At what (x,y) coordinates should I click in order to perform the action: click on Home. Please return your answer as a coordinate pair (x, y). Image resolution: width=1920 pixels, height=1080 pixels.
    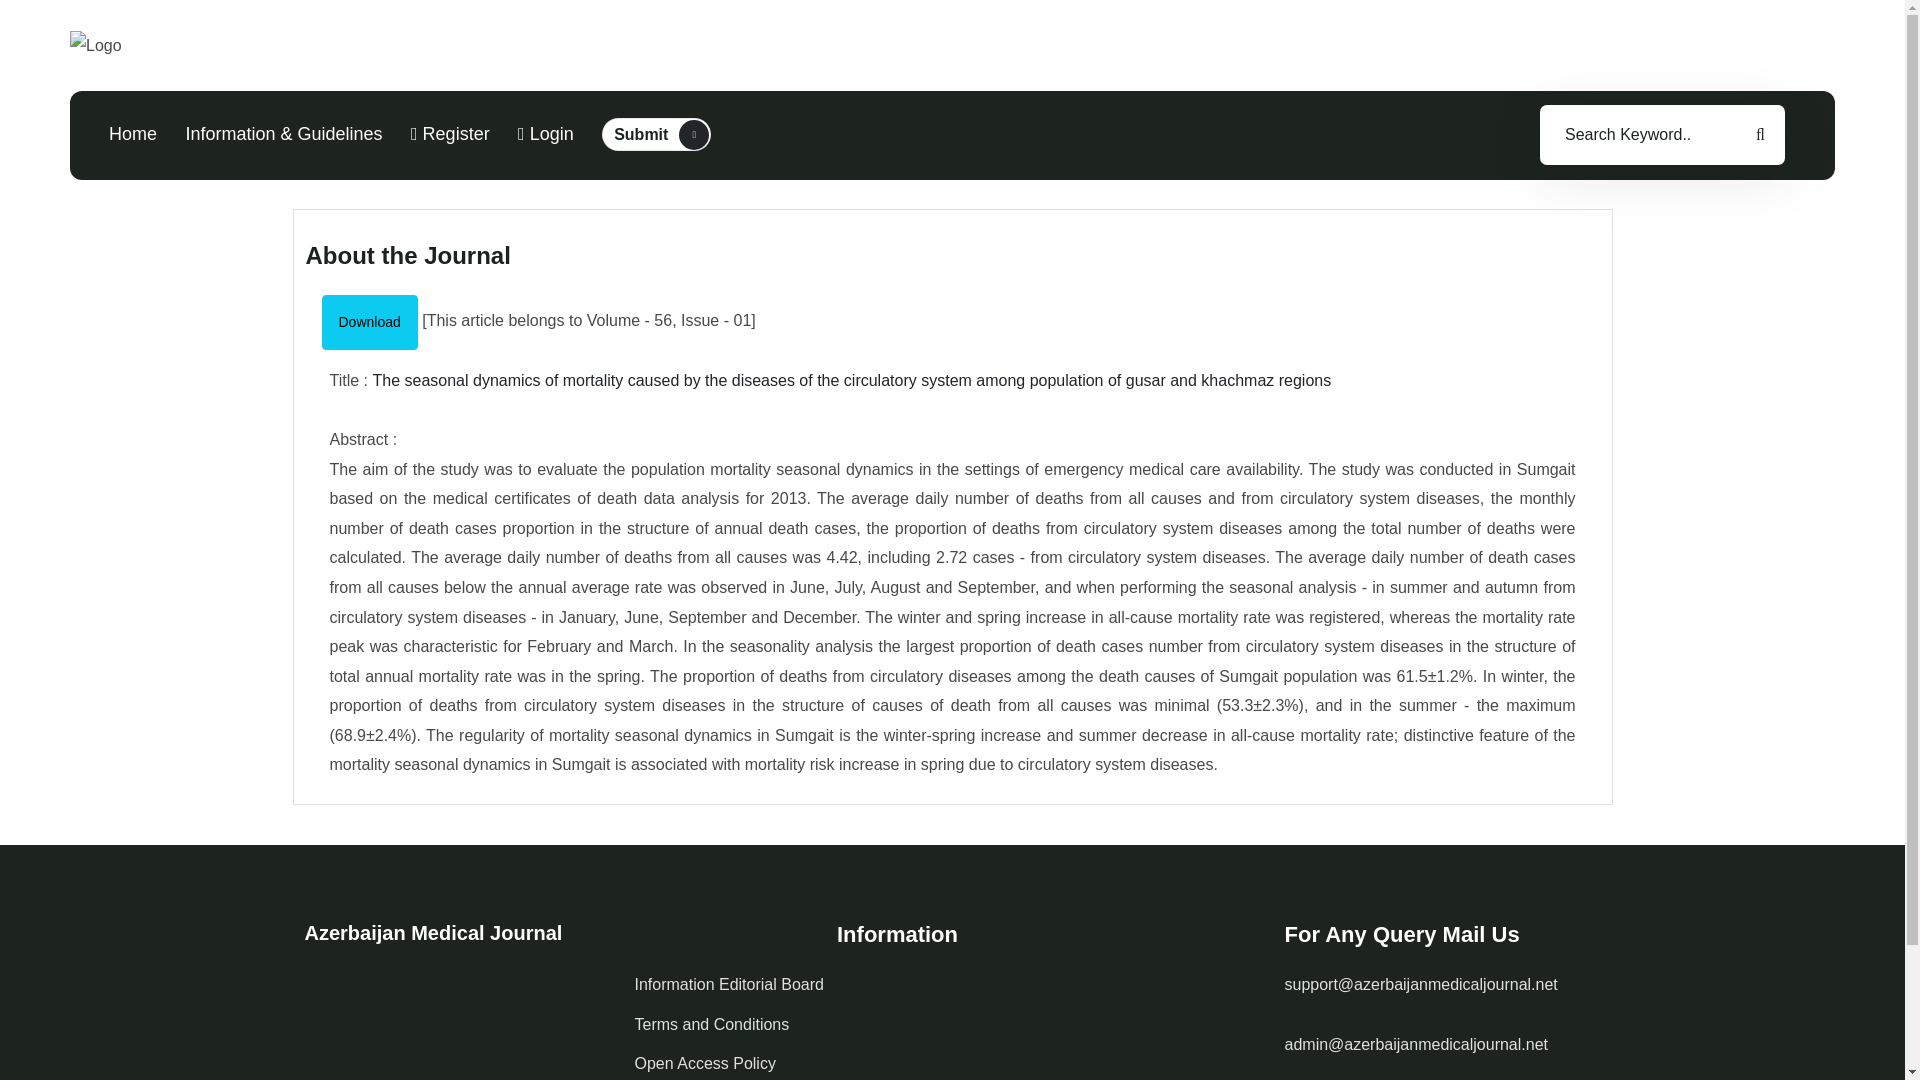
    Looking at the image, I should click on (546, 135).